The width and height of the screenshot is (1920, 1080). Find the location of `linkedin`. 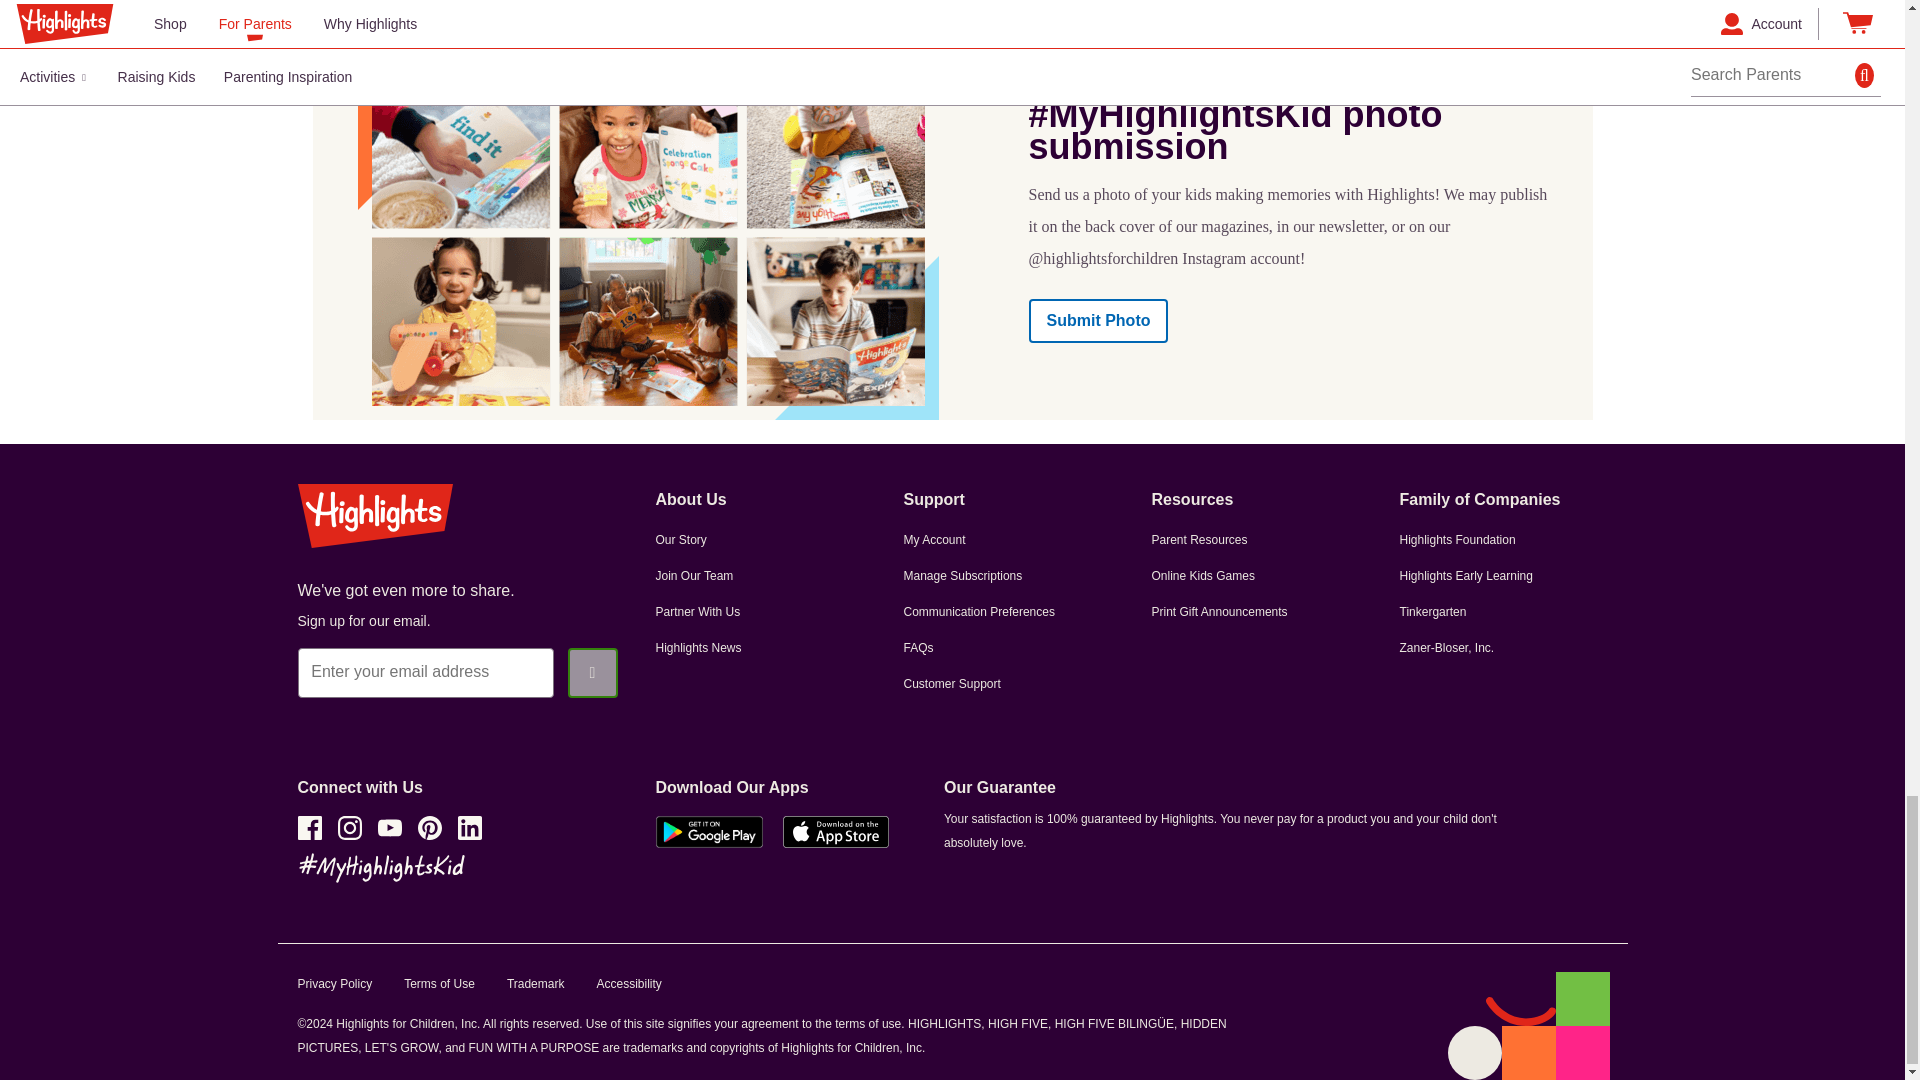

linkedin is located at coordinates (470, 828).